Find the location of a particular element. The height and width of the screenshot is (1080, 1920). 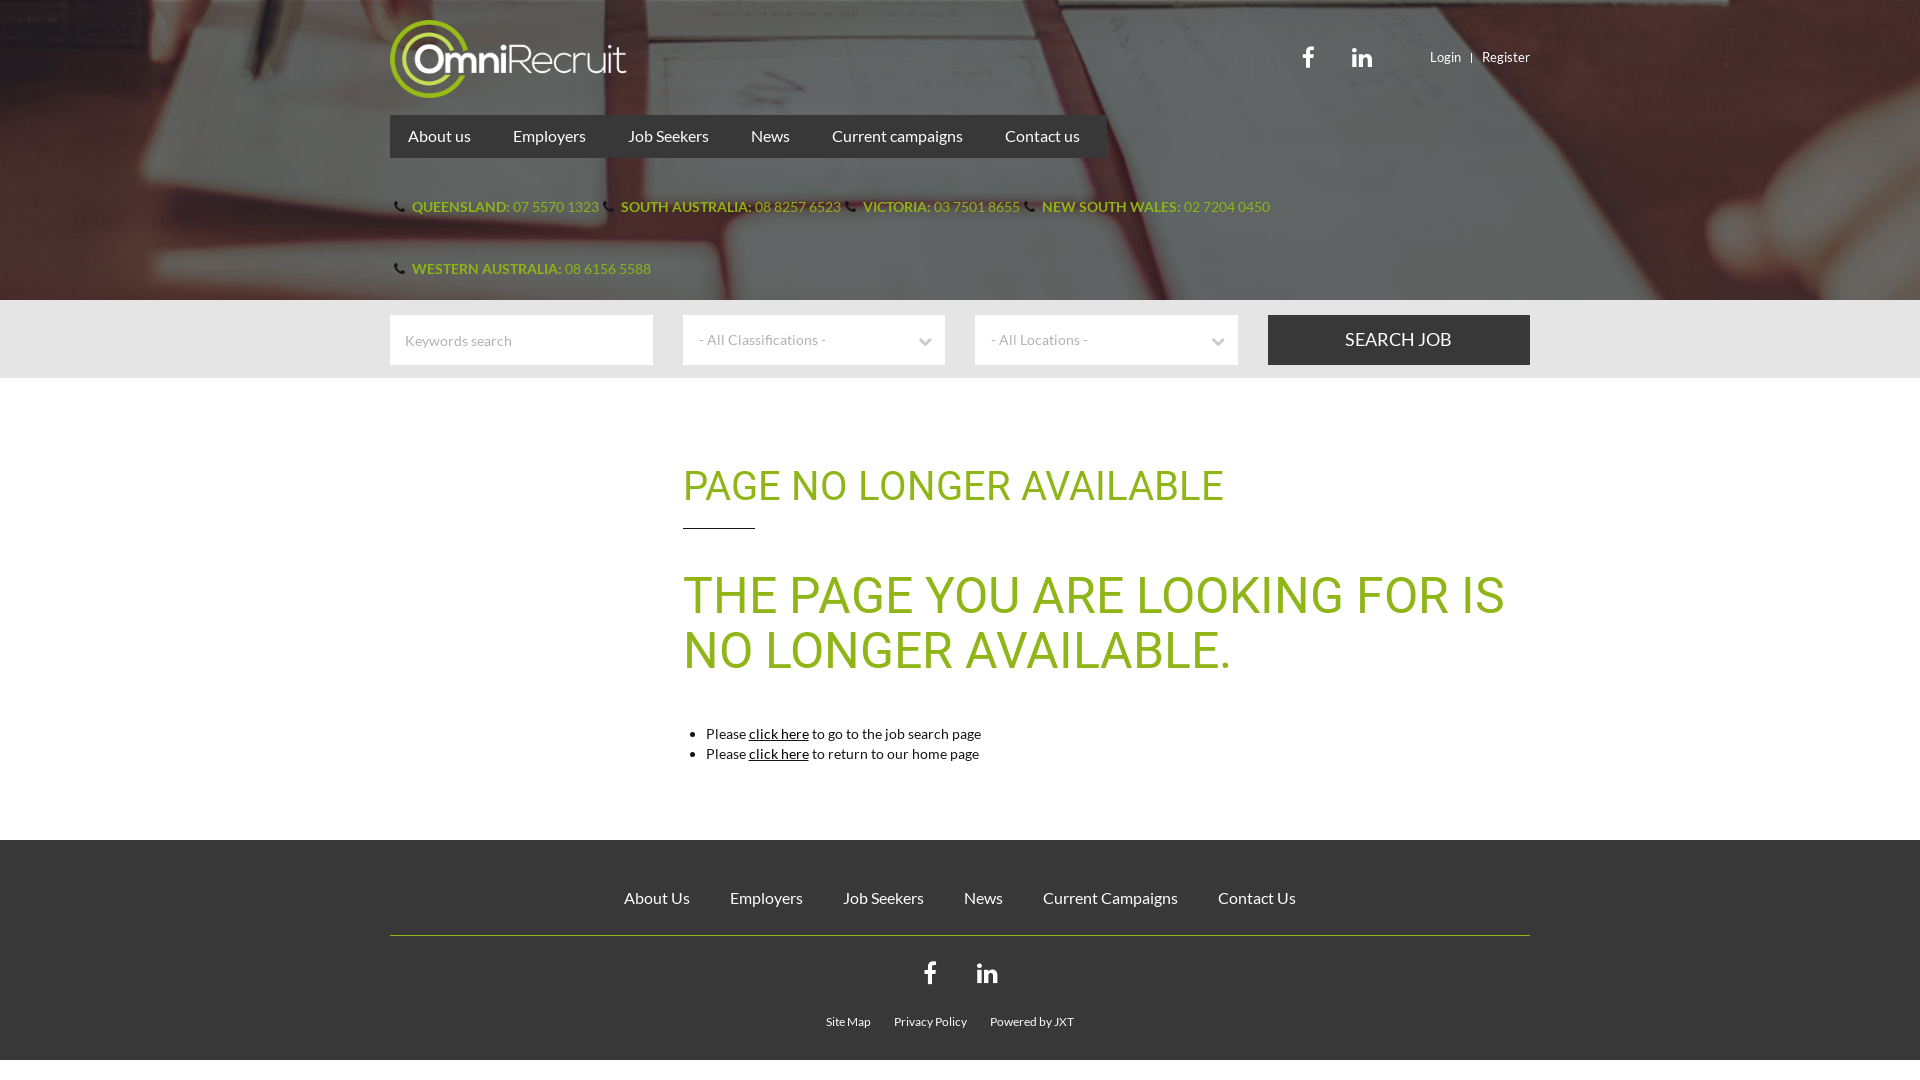

Facebook is located at coordinates (929, 973).